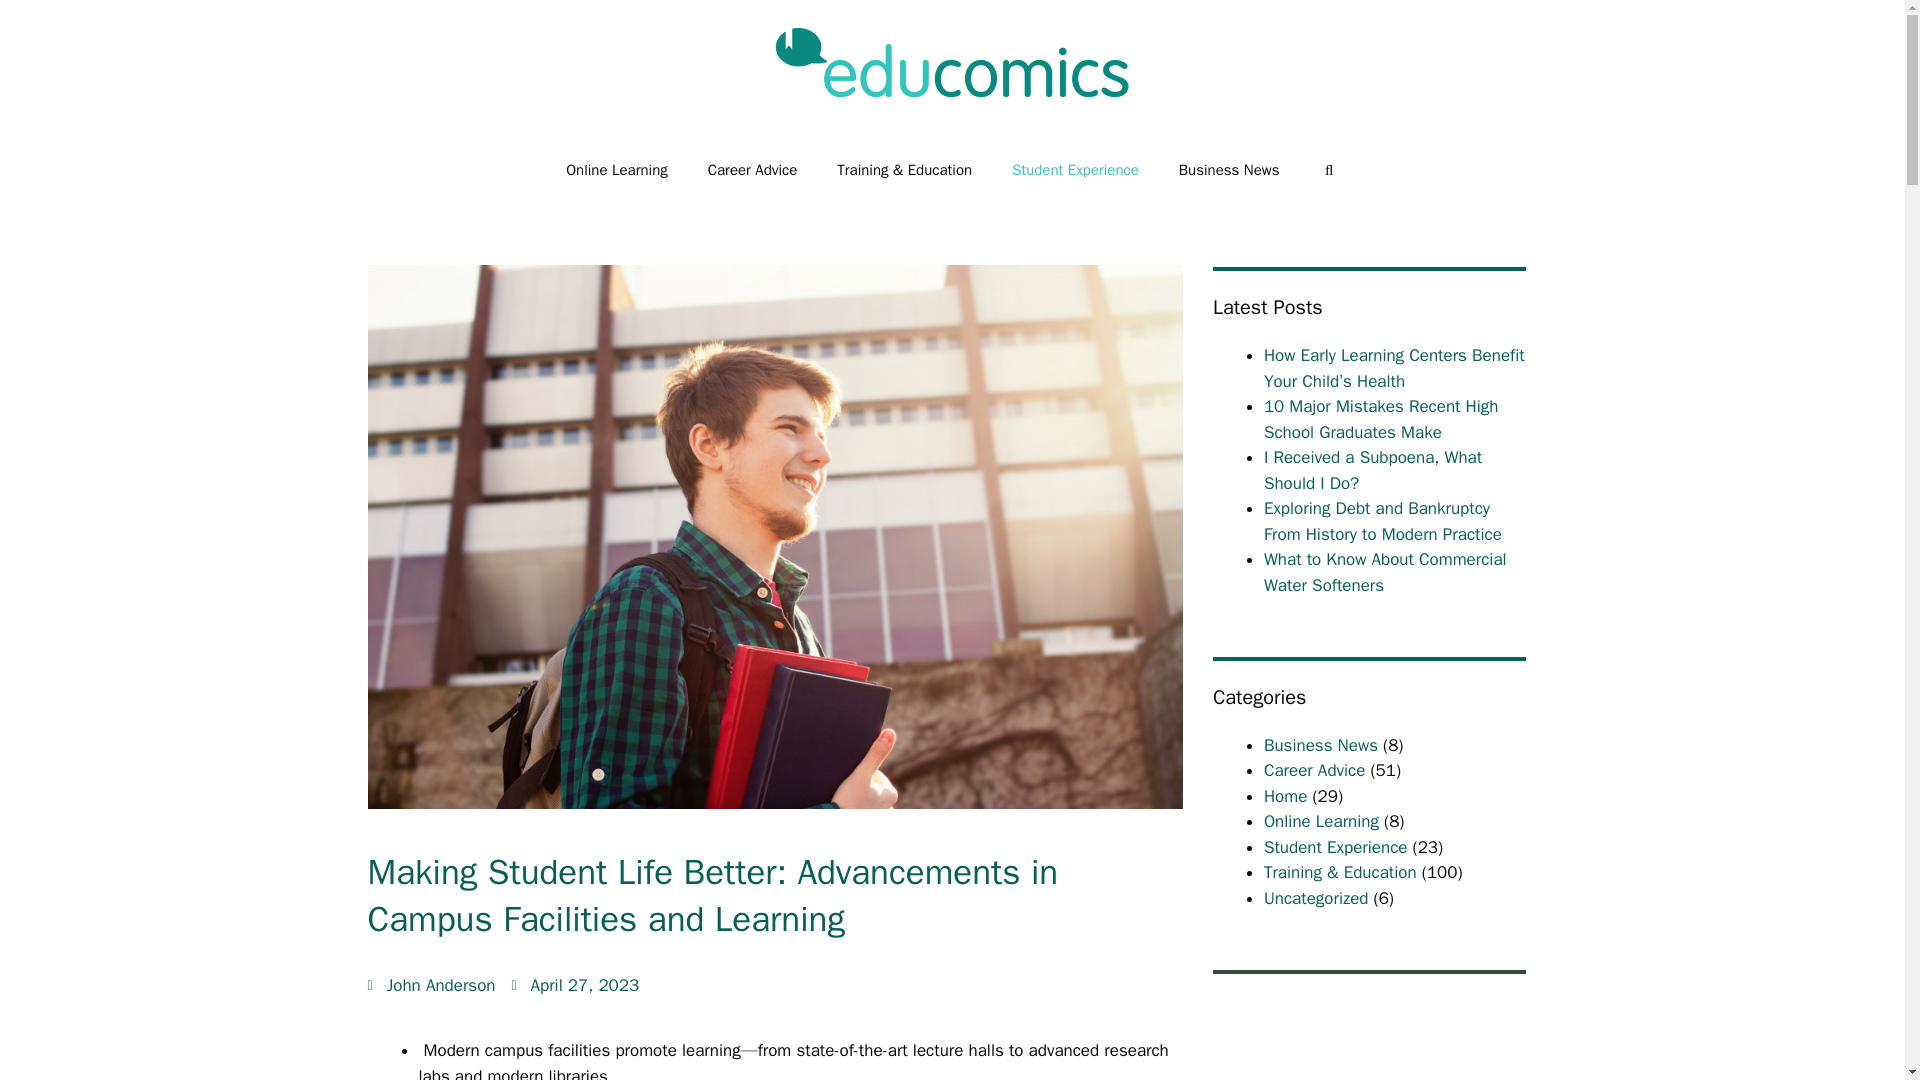  I want to click on Business News, so click(1229, 170).